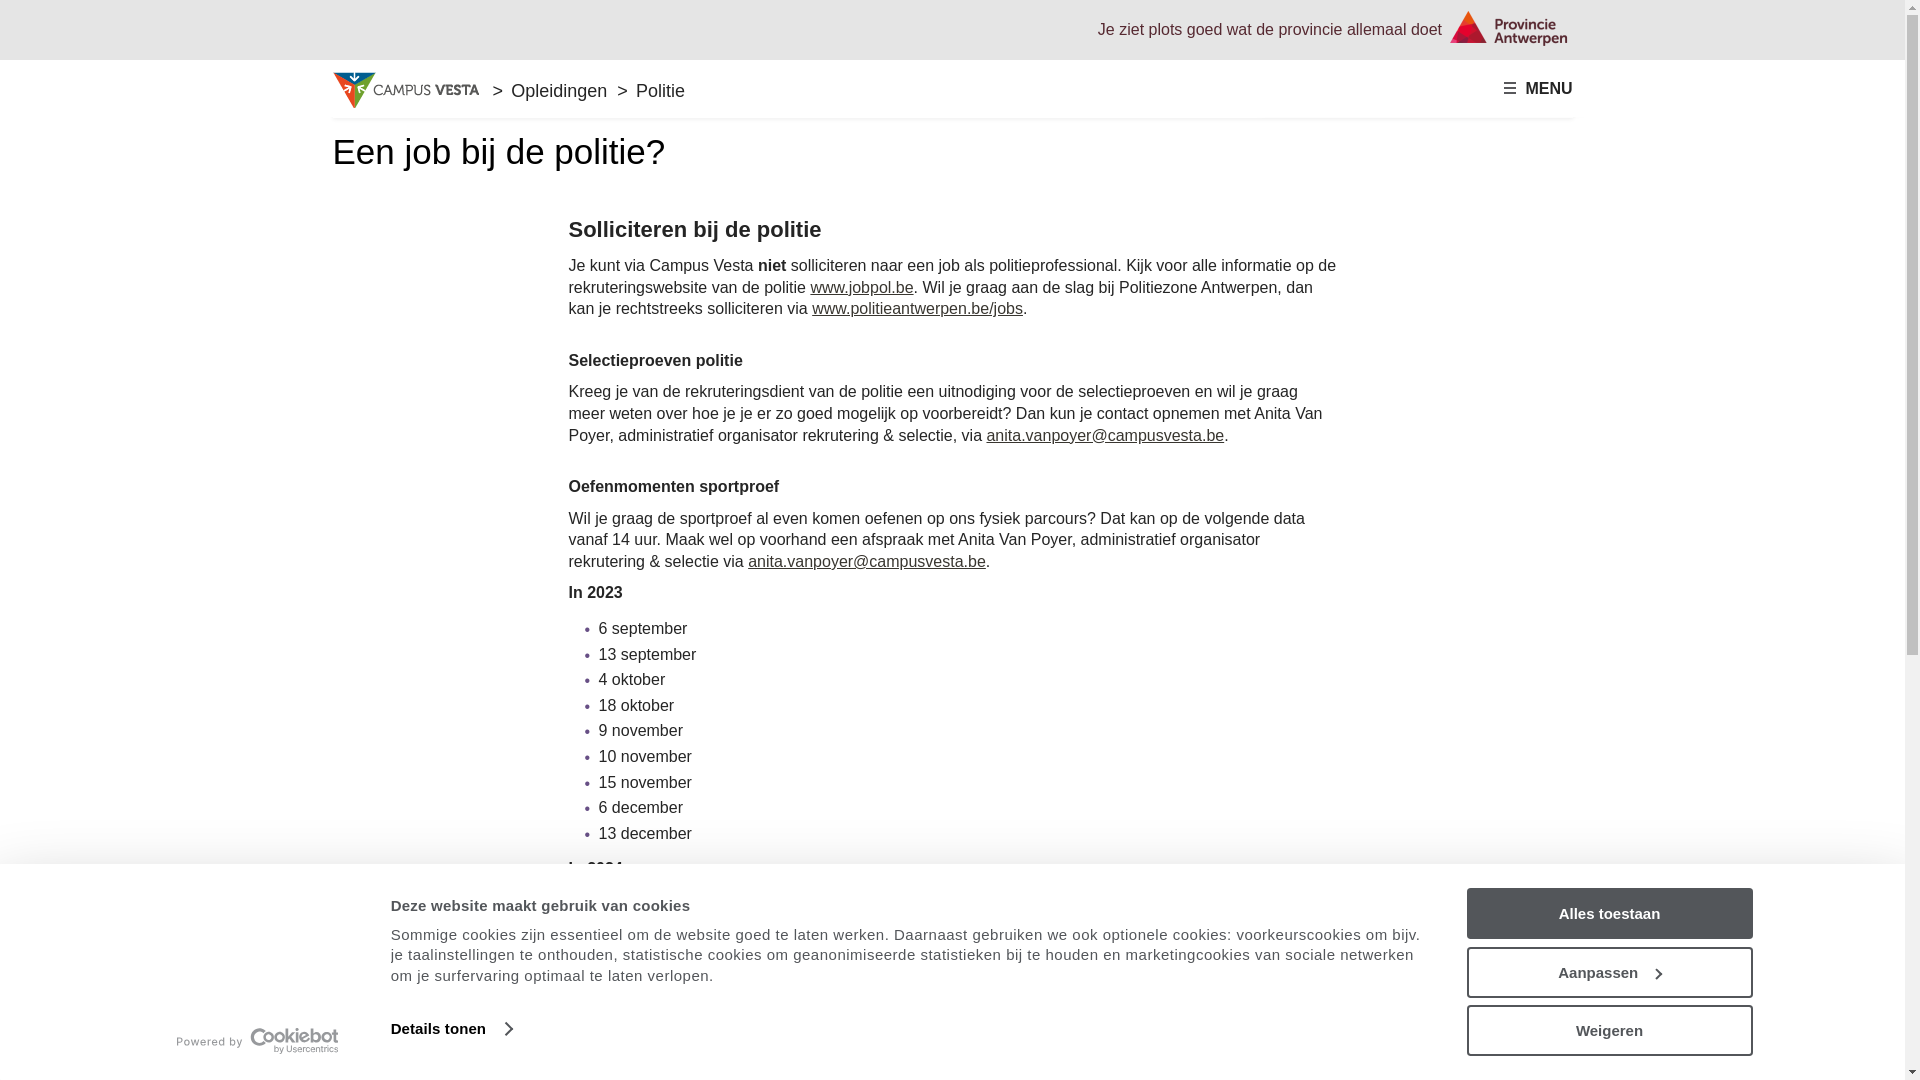  I want to click on Politie, so click(660, 91).